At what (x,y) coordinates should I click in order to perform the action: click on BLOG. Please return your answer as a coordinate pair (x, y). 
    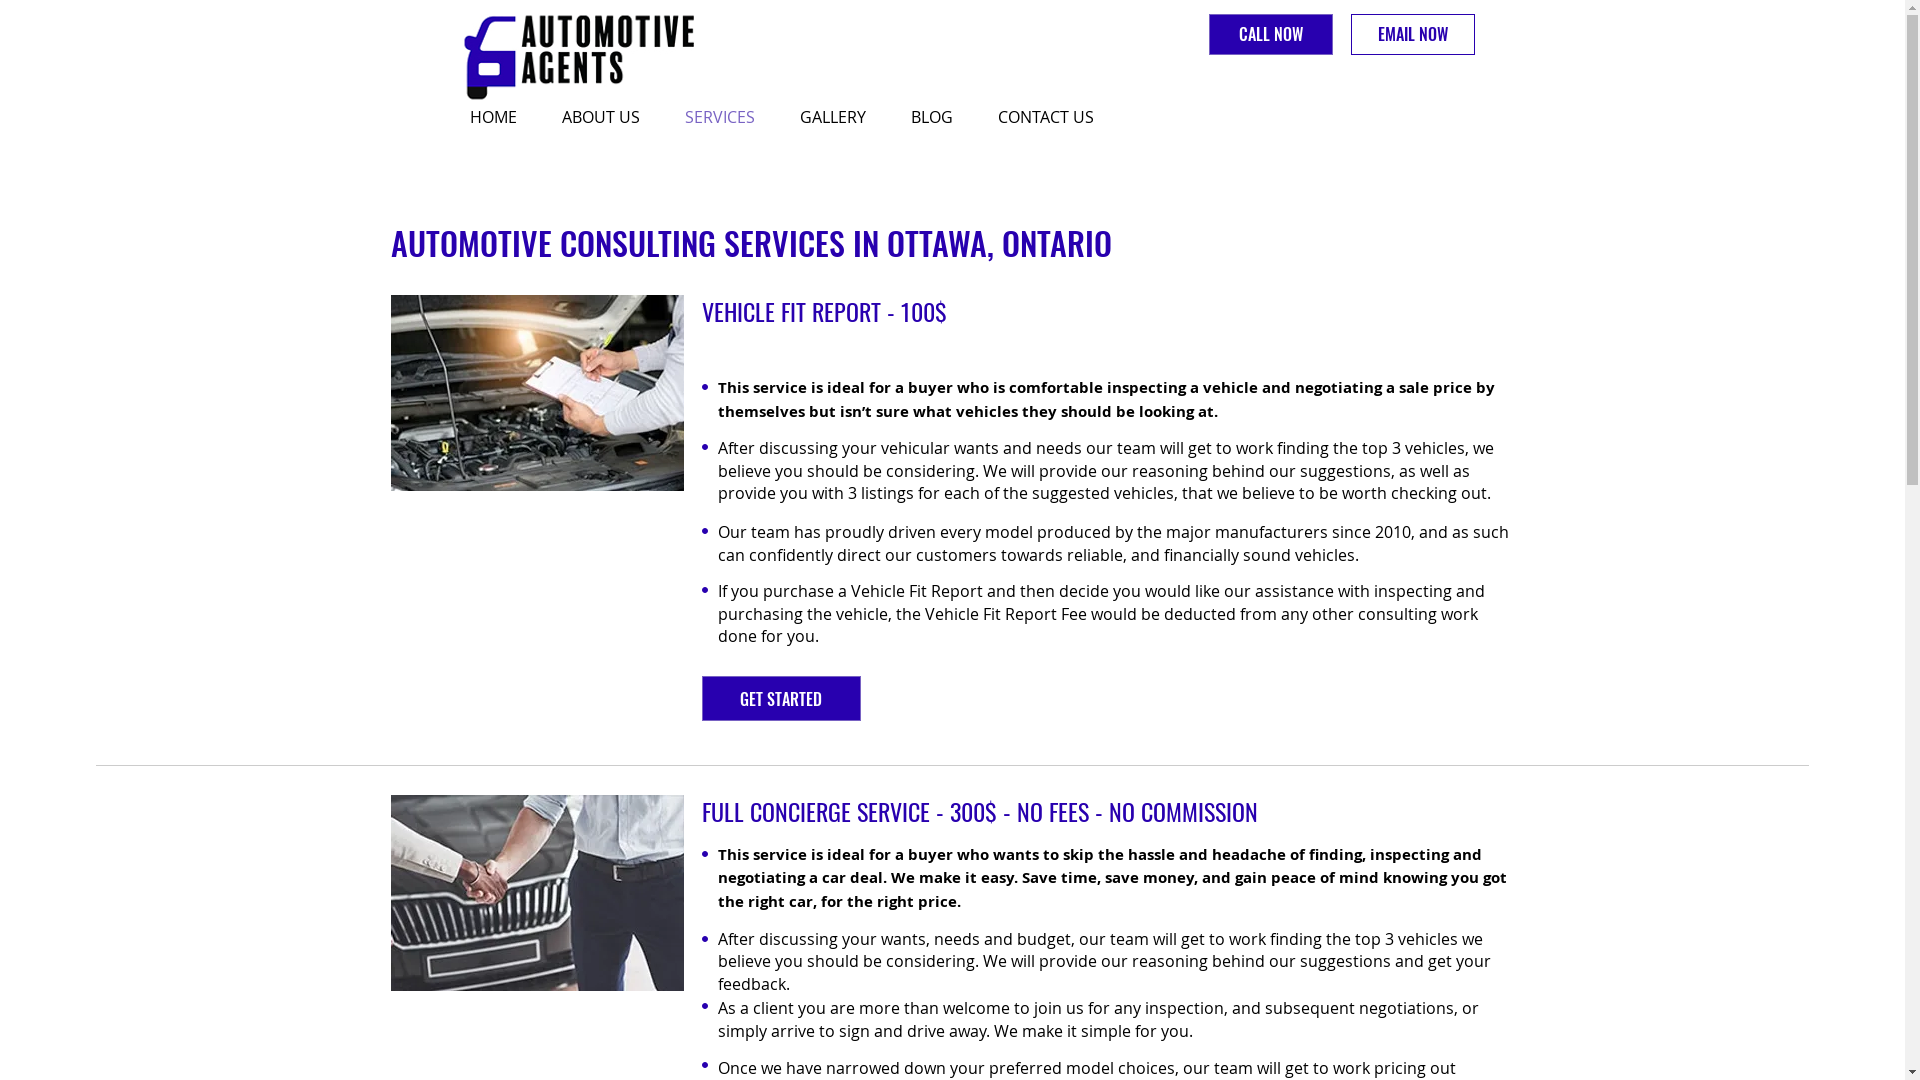
    Looking at the image, I should click on (940, 117).